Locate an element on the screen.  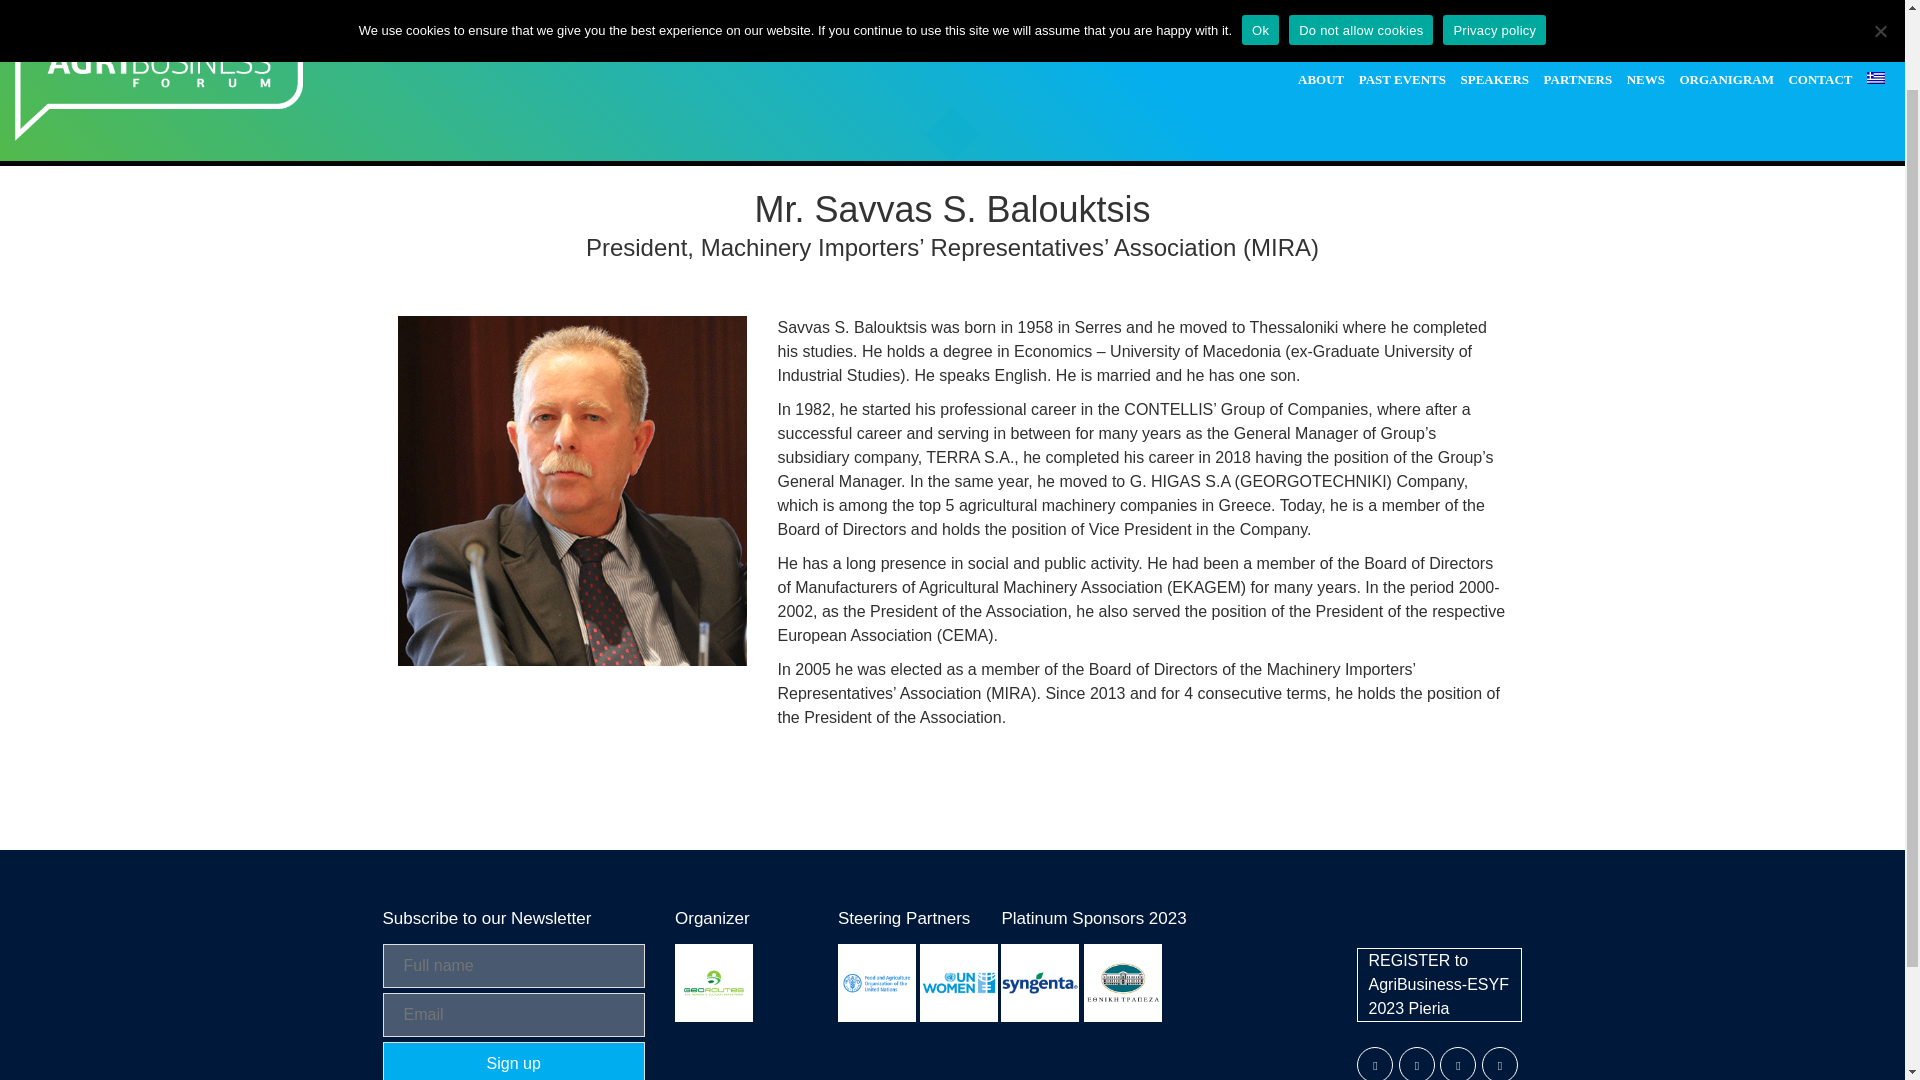
ABOUT is located at coordinates (1320, 14).